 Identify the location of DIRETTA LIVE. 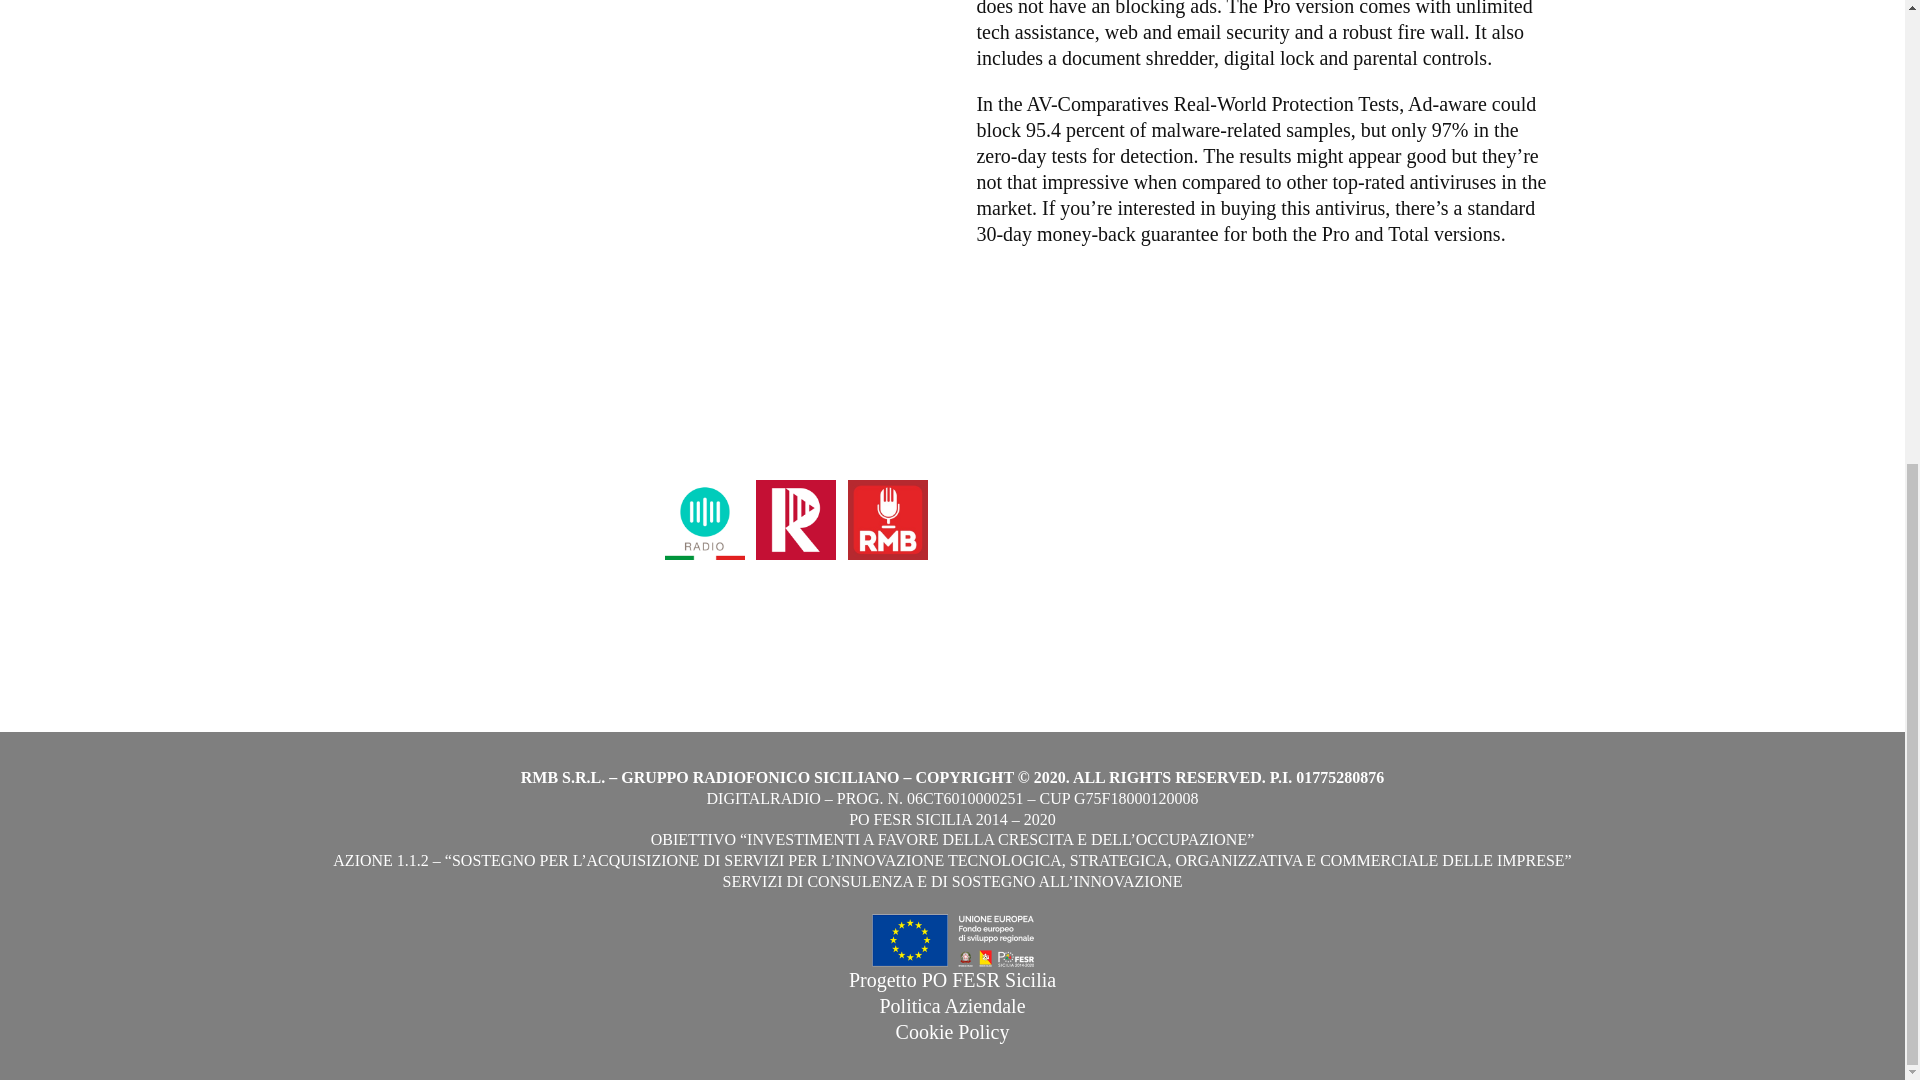
(1352, 450).